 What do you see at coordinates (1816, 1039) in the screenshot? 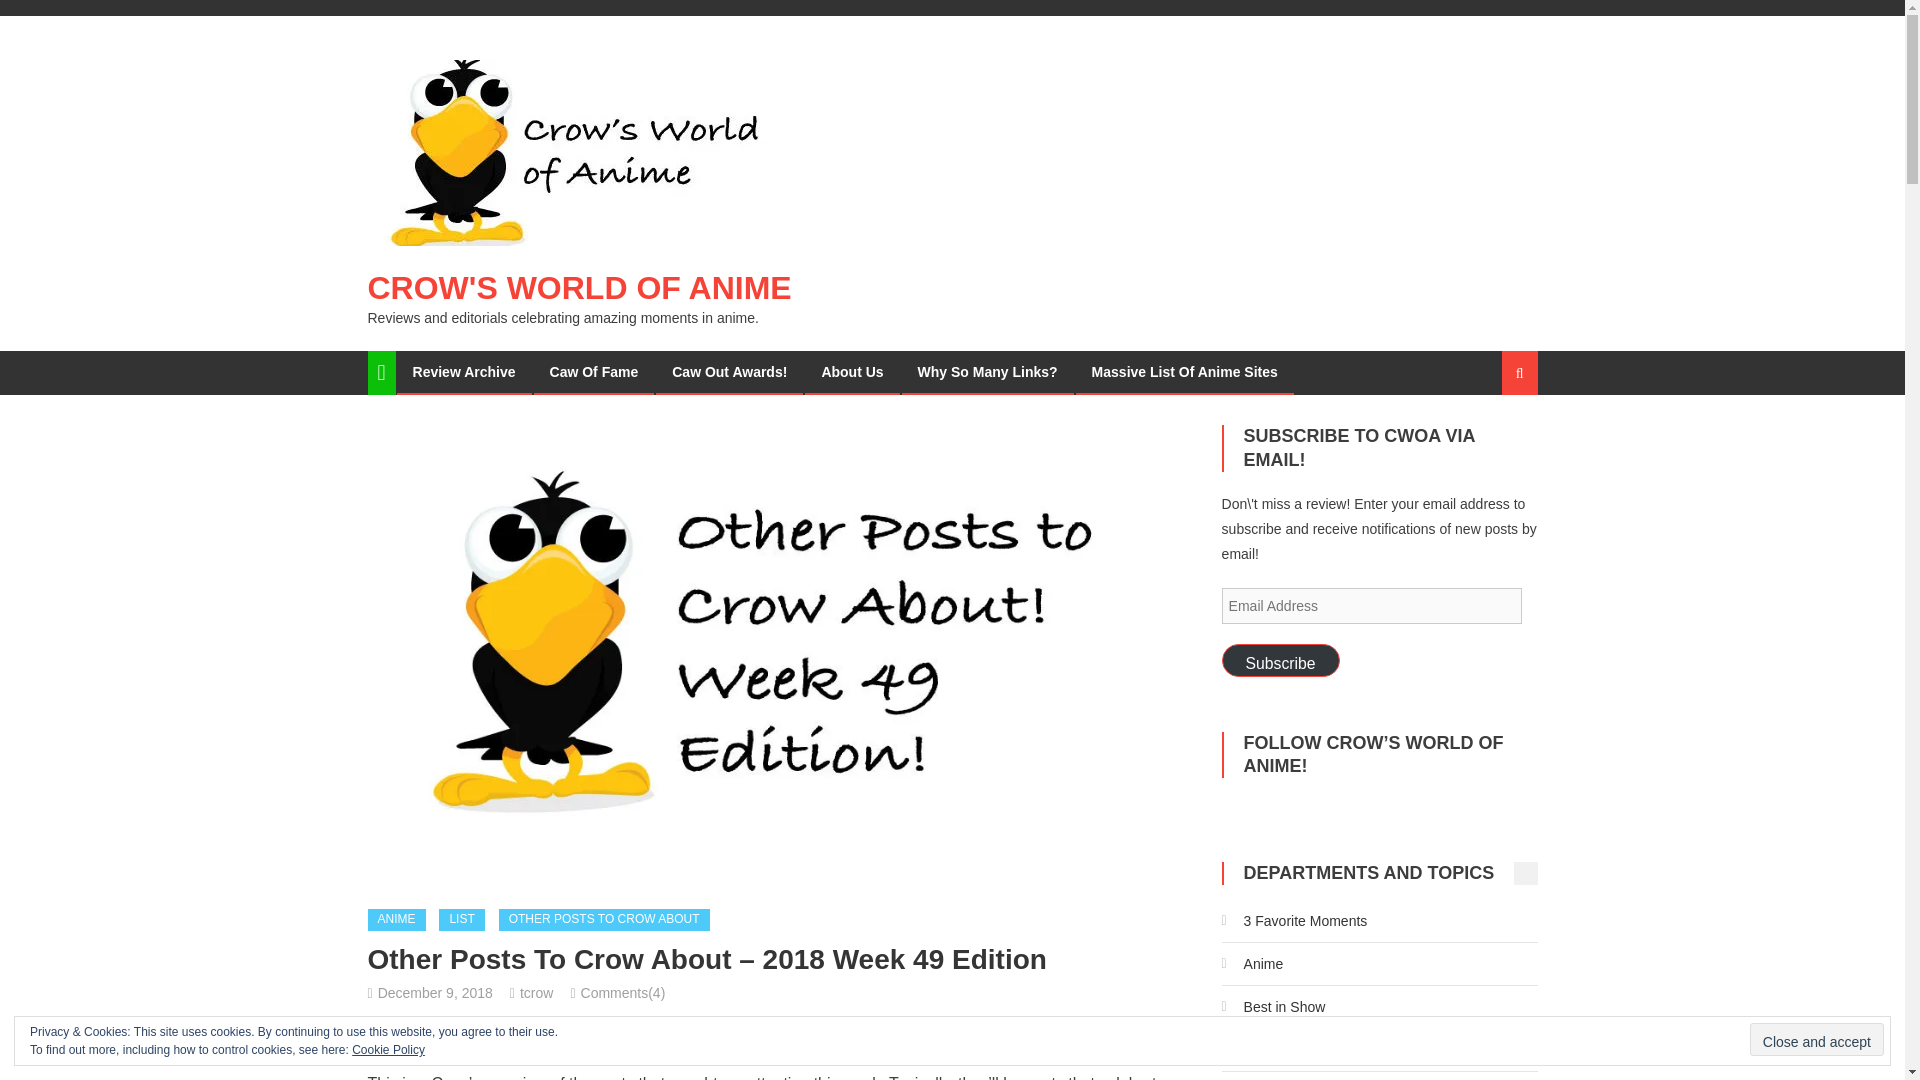
I see `Close and accept` at bounding box center [1816, 1039].